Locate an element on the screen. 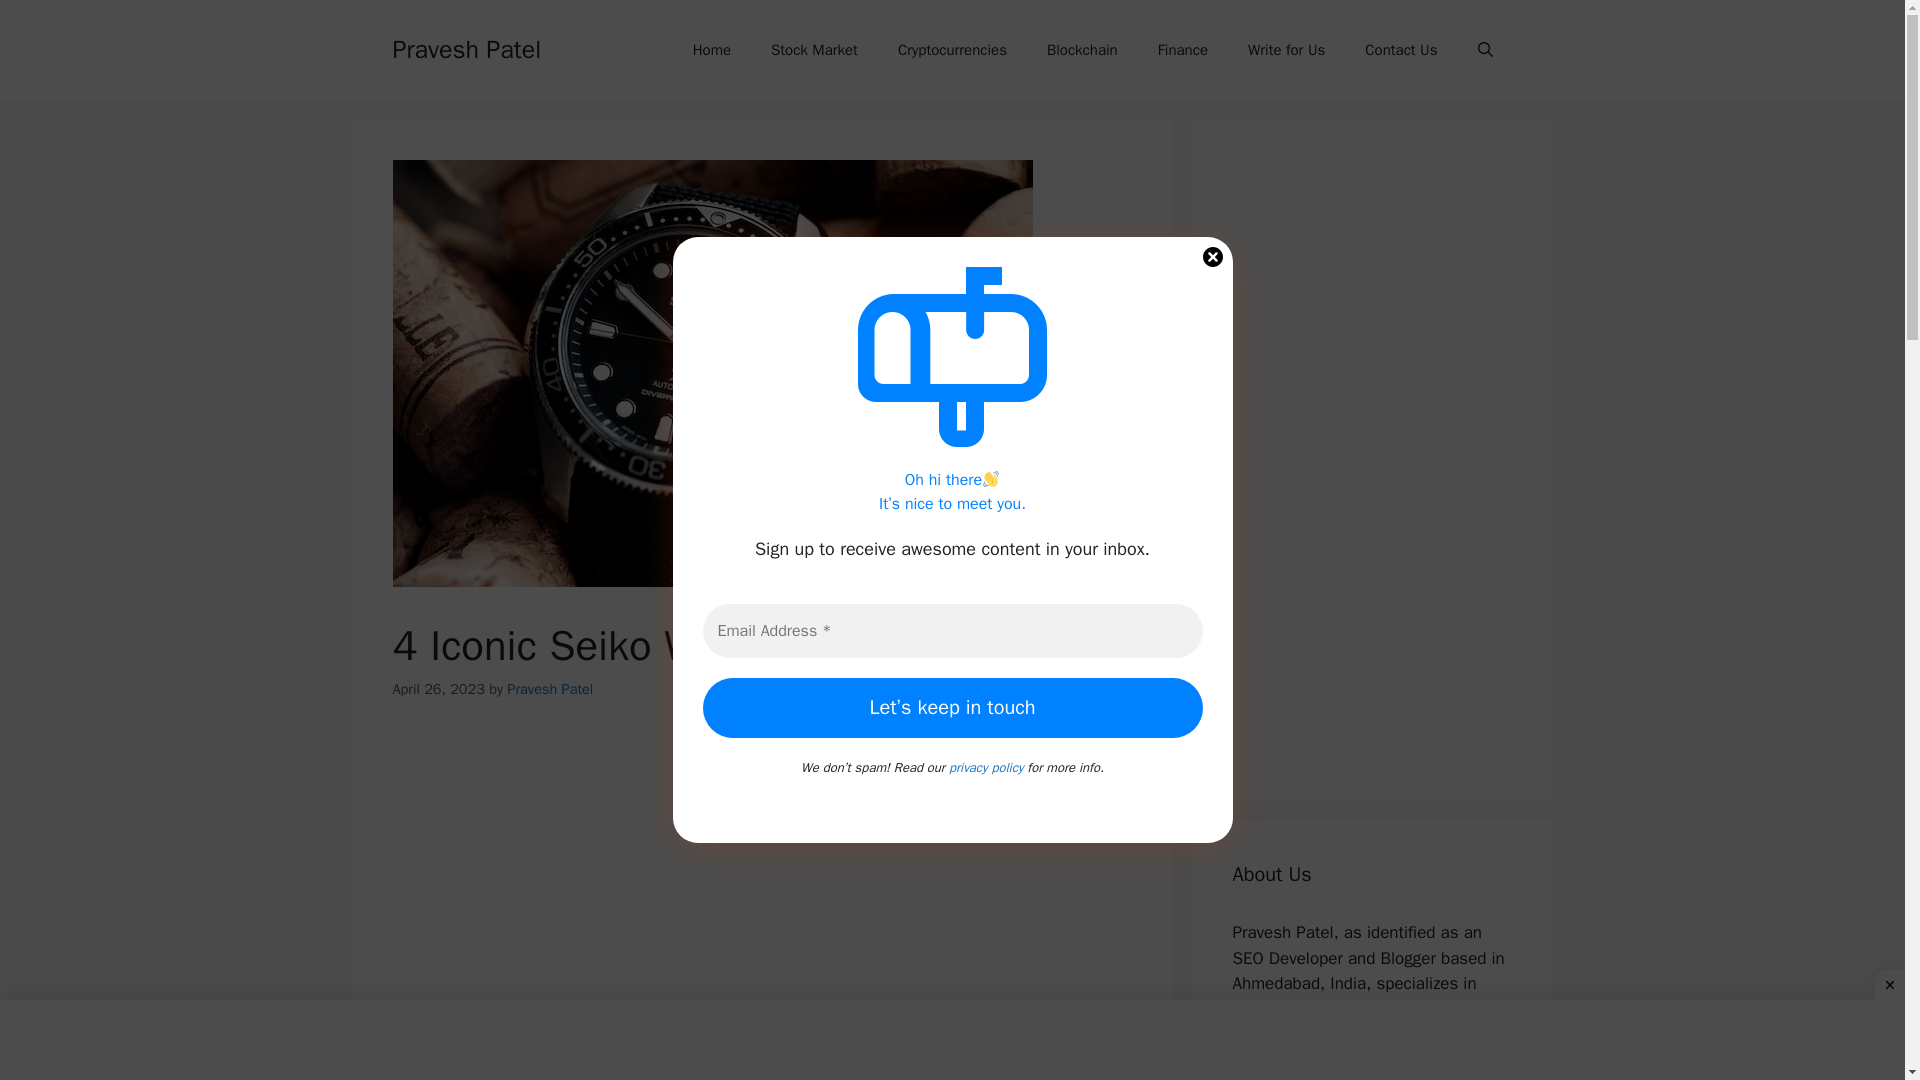 The width and height of the screenshot is (1920, 1080). privacy policy is located at coordinates (986, 768).